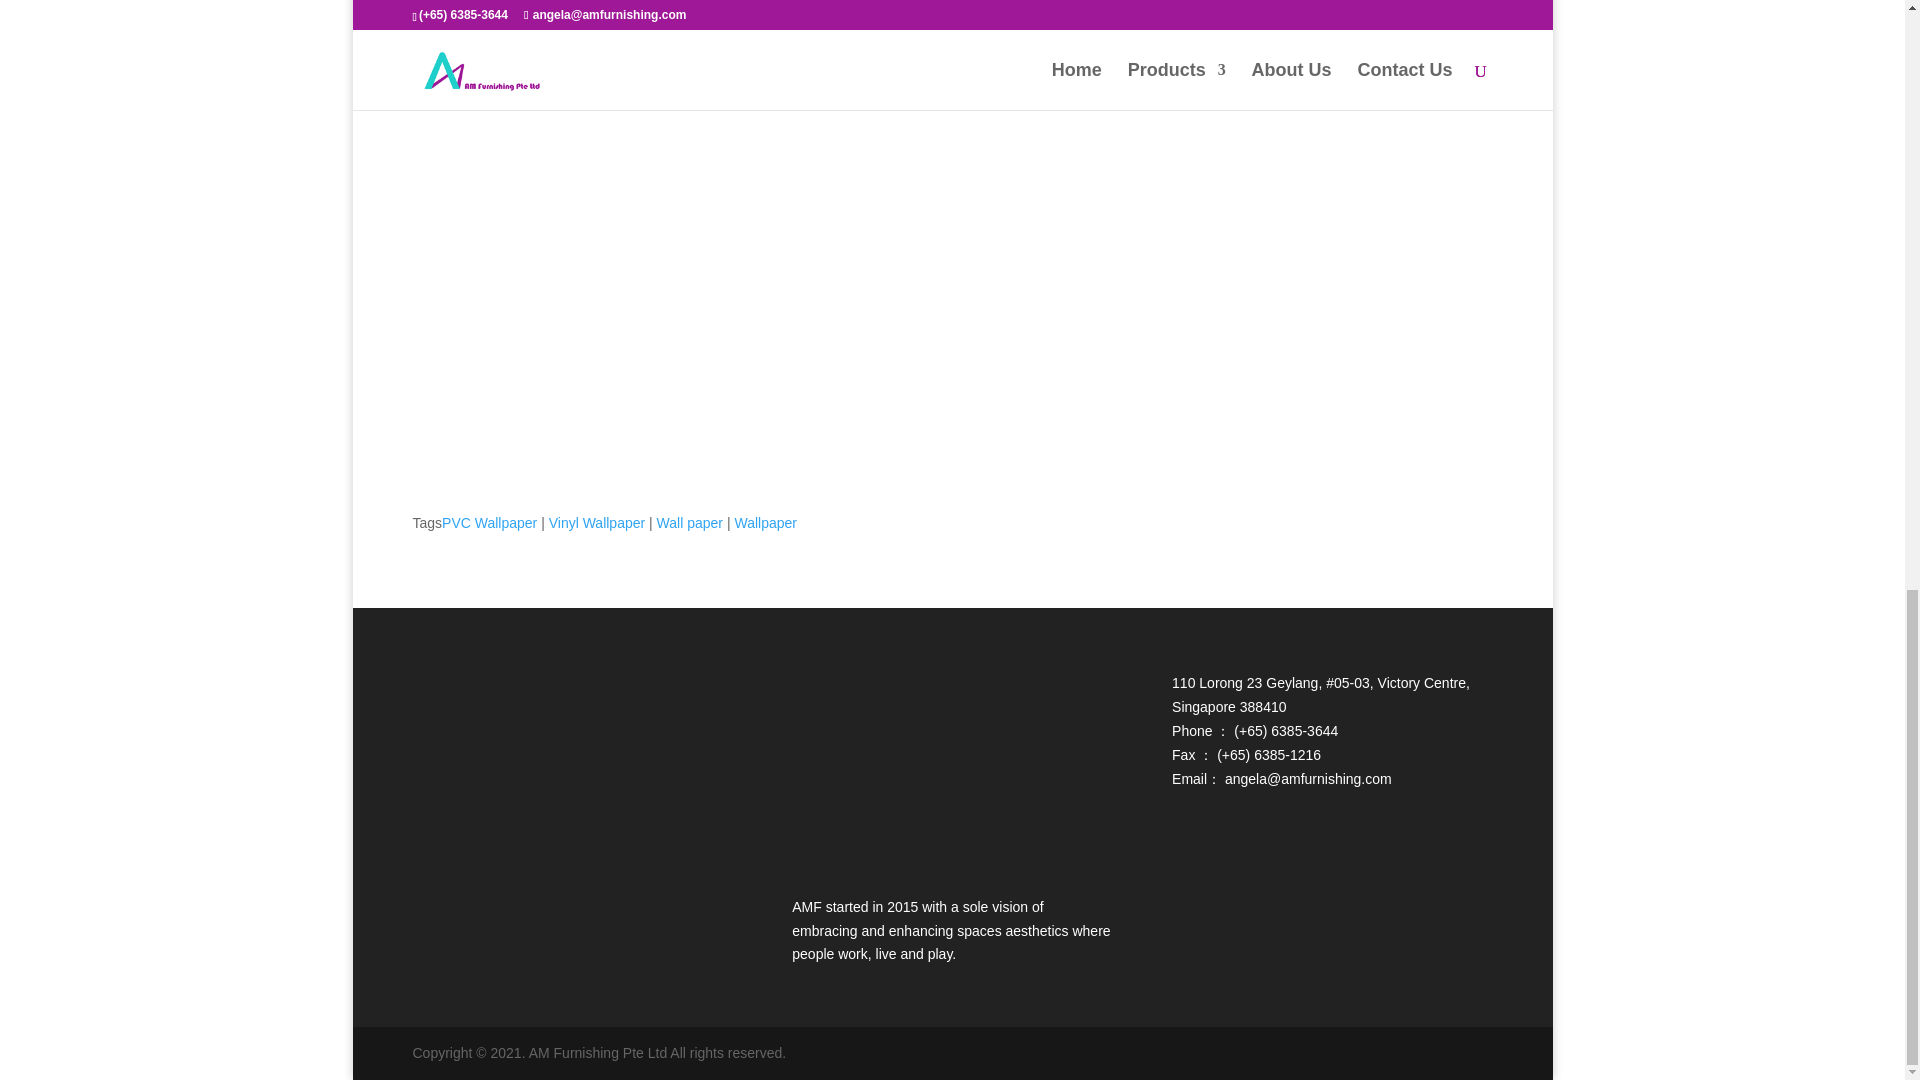 The height and width of the screenshot is (1080, 1920). Describe the element at coordinates (489, 523) in the screenshot. I see `PVC Wallpaper` at that location.